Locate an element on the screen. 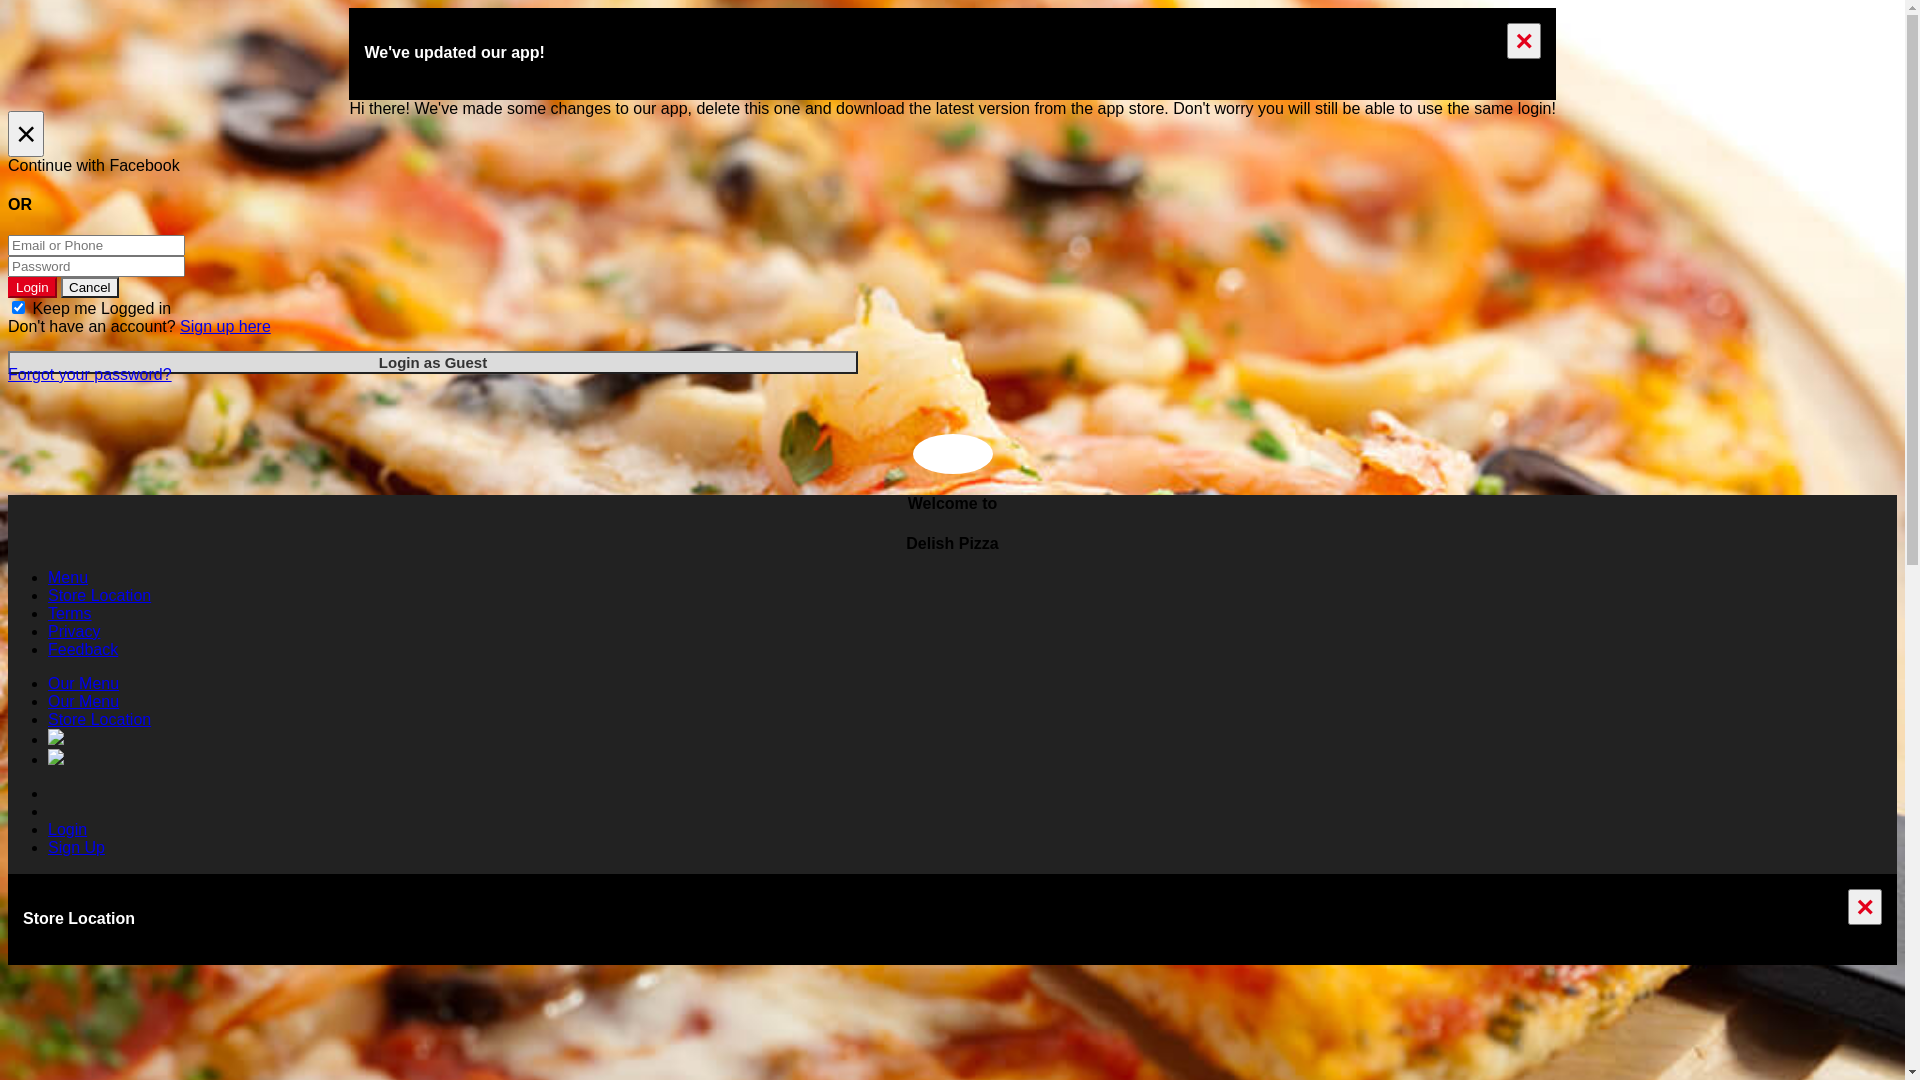 This screenshot has width=1920, height=1080. Our Menu is located at coordinates (84, 684).